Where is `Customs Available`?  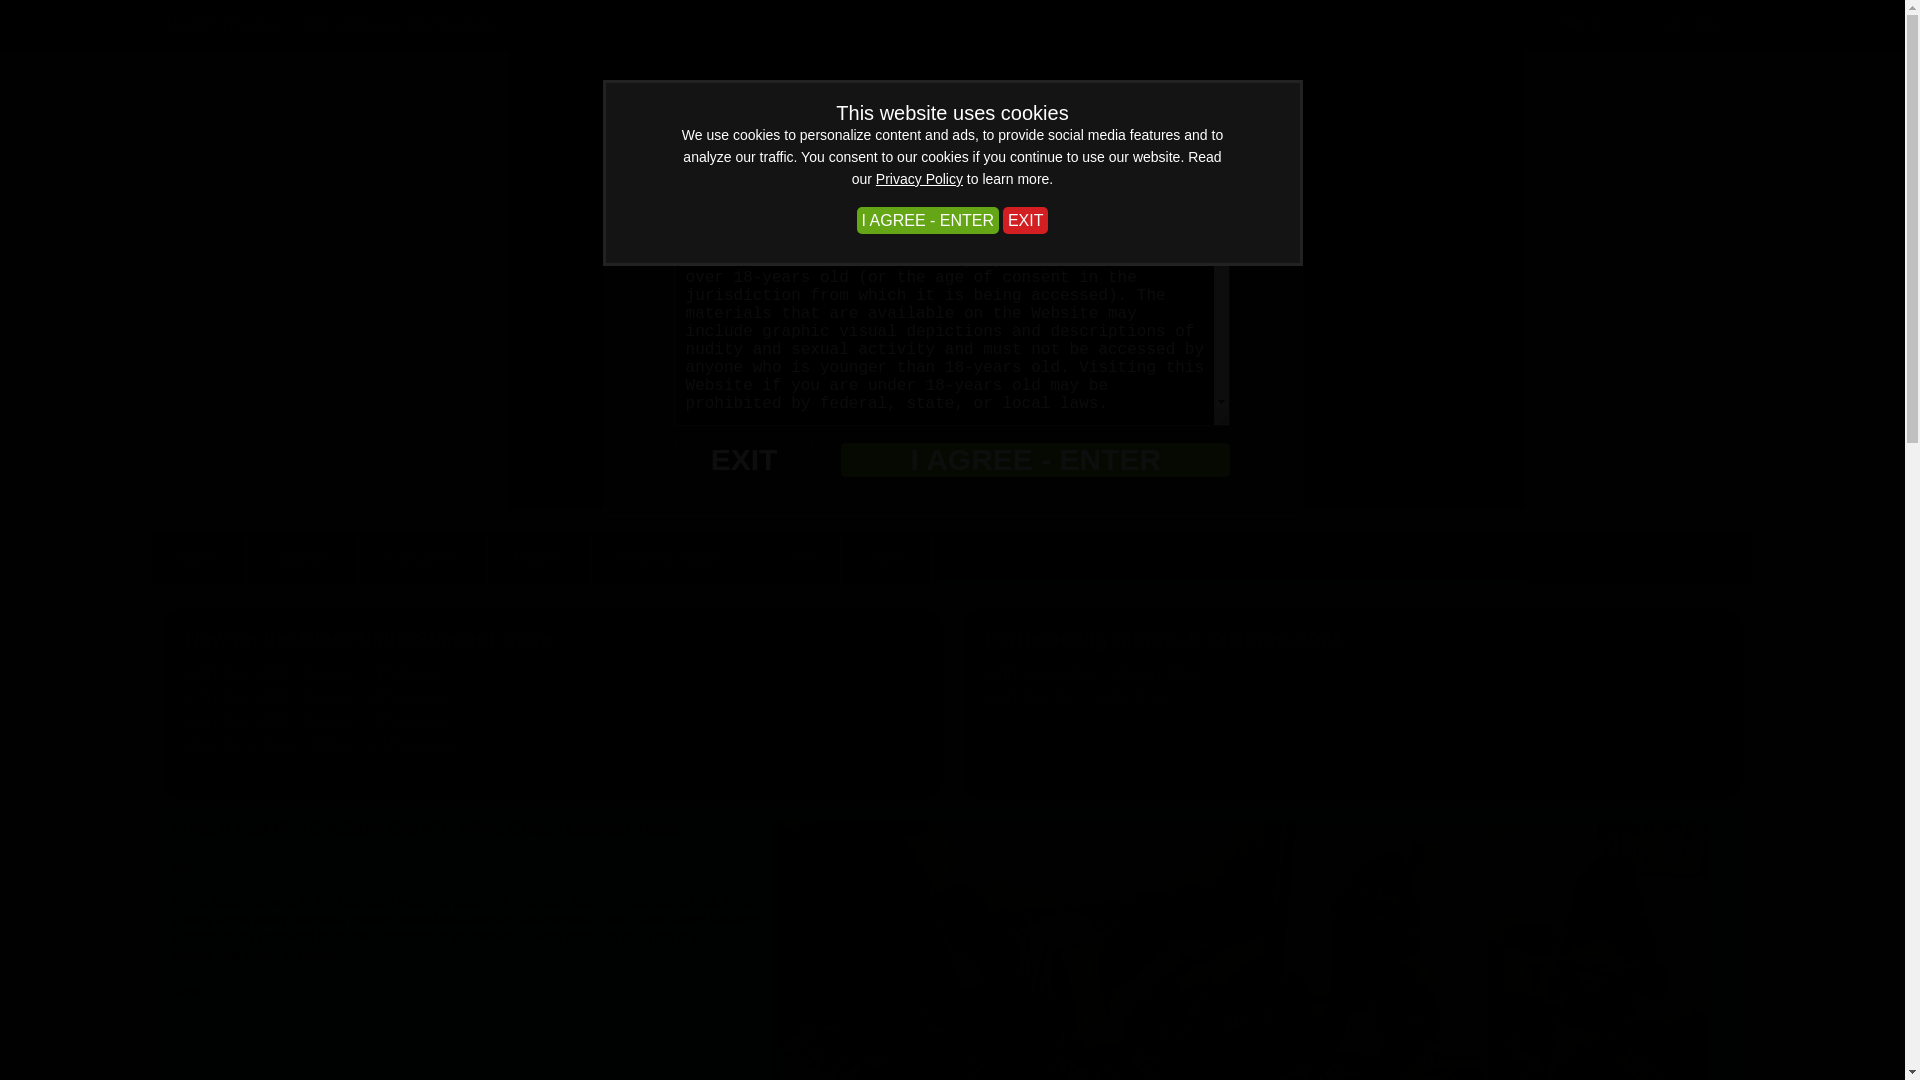
Customs Available is located at coordinates (1253, 698).